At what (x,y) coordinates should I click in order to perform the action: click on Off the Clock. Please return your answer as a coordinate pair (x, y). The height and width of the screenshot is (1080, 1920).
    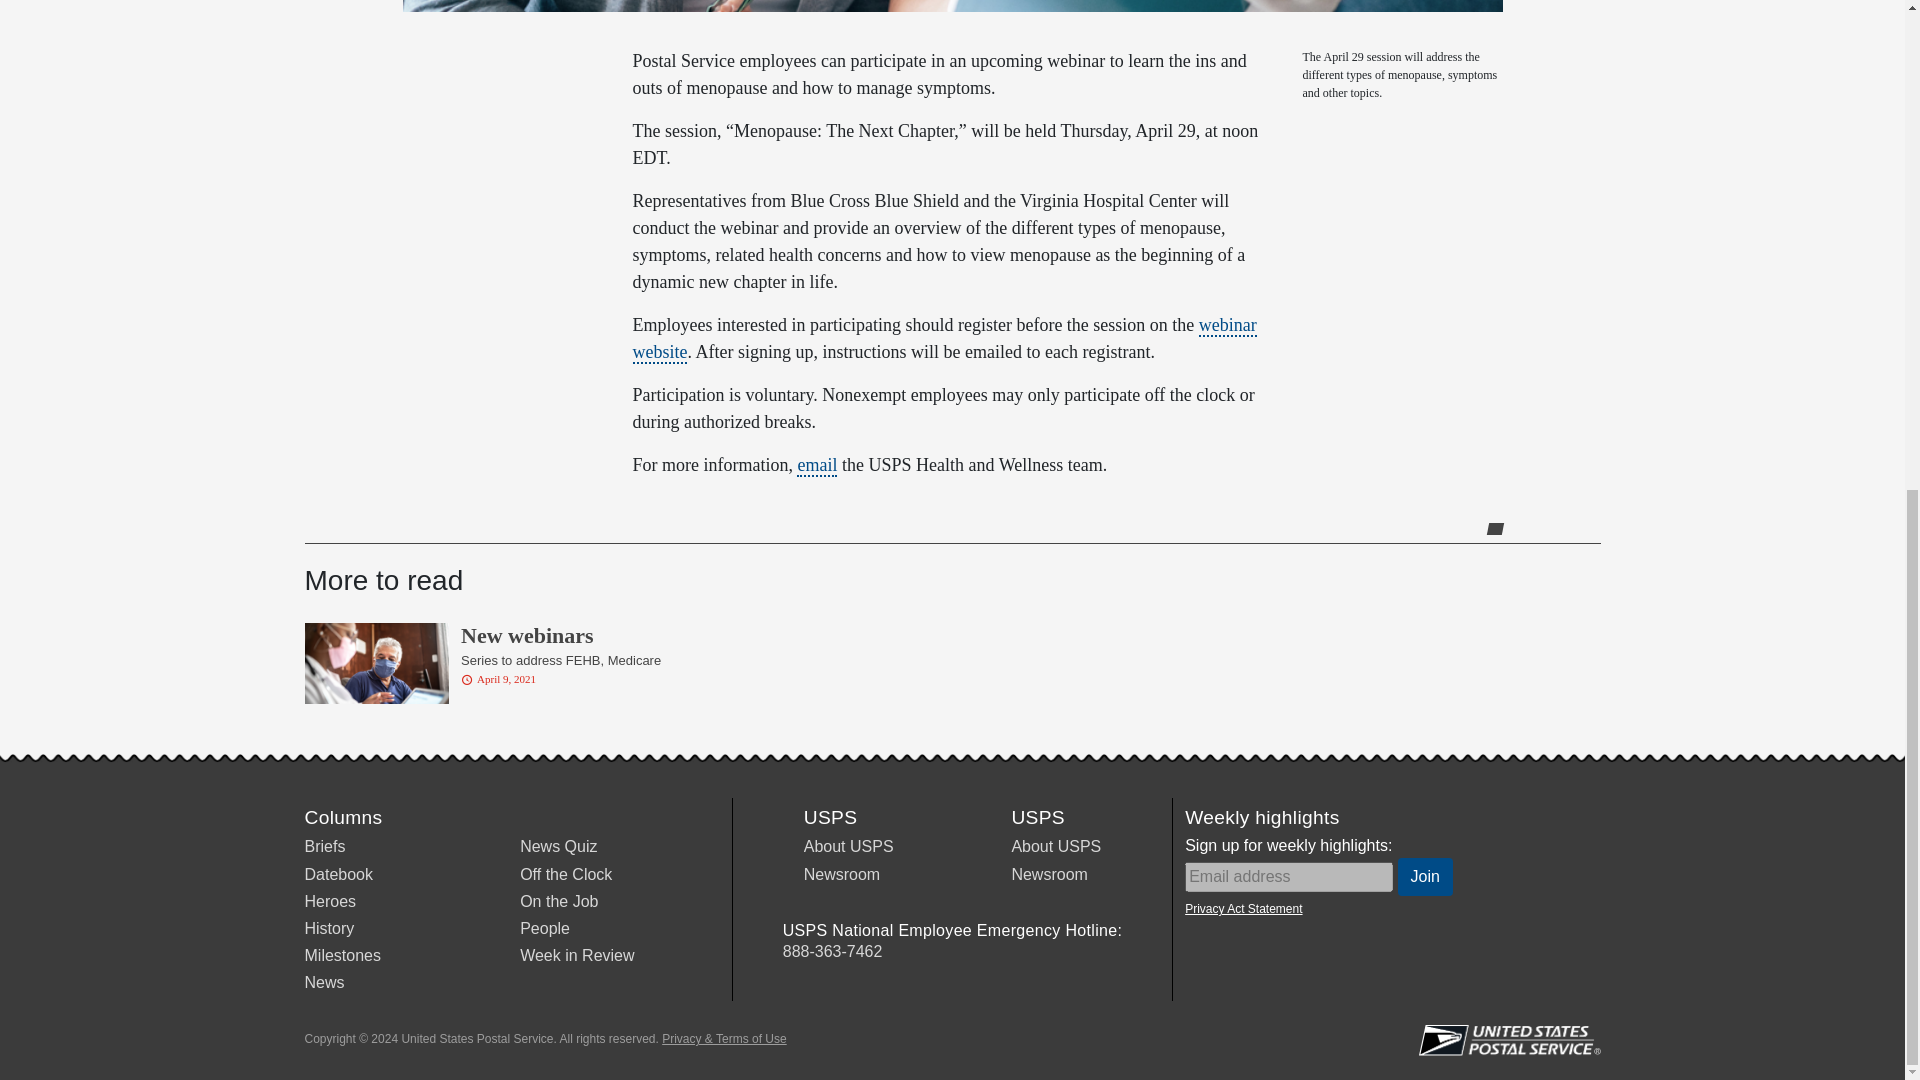
    Looking at the image, I should click on (566, 874).